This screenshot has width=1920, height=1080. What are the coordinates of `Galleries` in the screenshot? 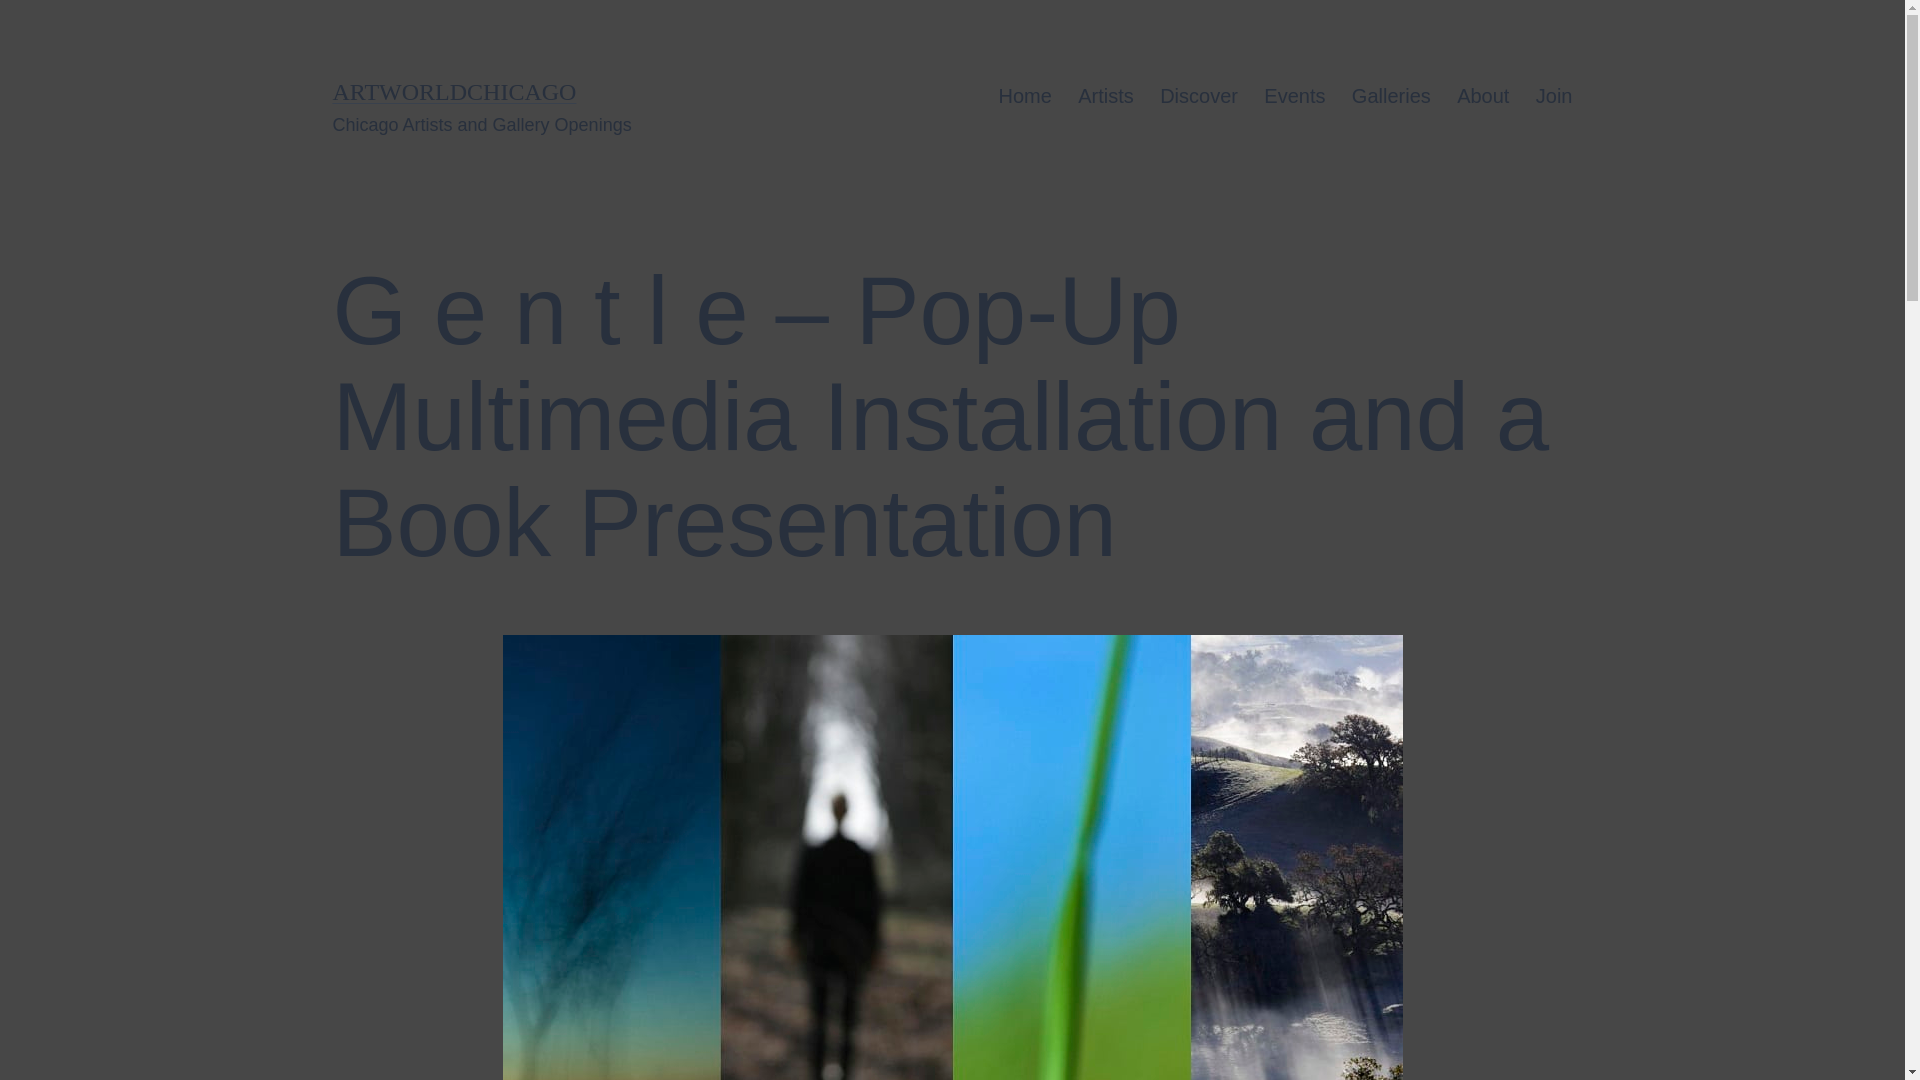 It's located at (1390, 96).